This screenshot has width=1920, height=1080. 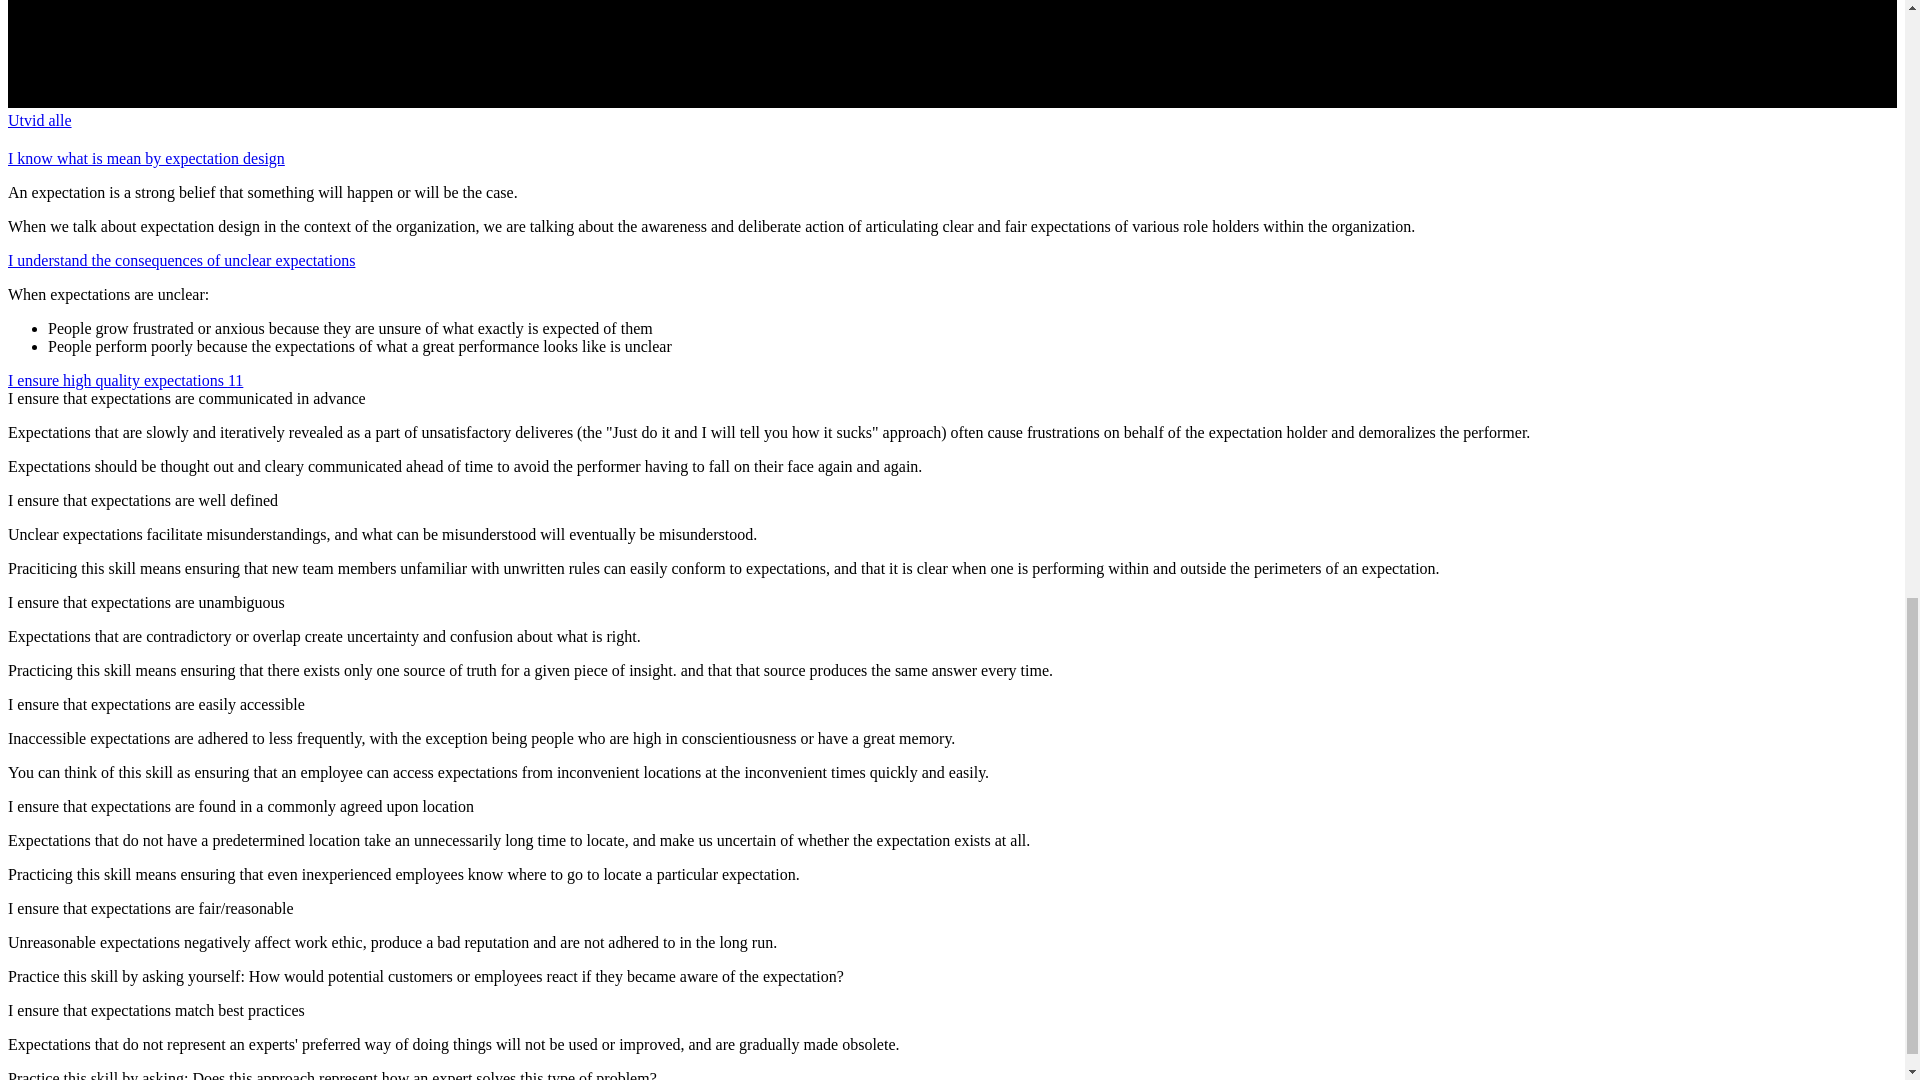 I want to click on Item ID: 3727, so click(x=146, y=158).